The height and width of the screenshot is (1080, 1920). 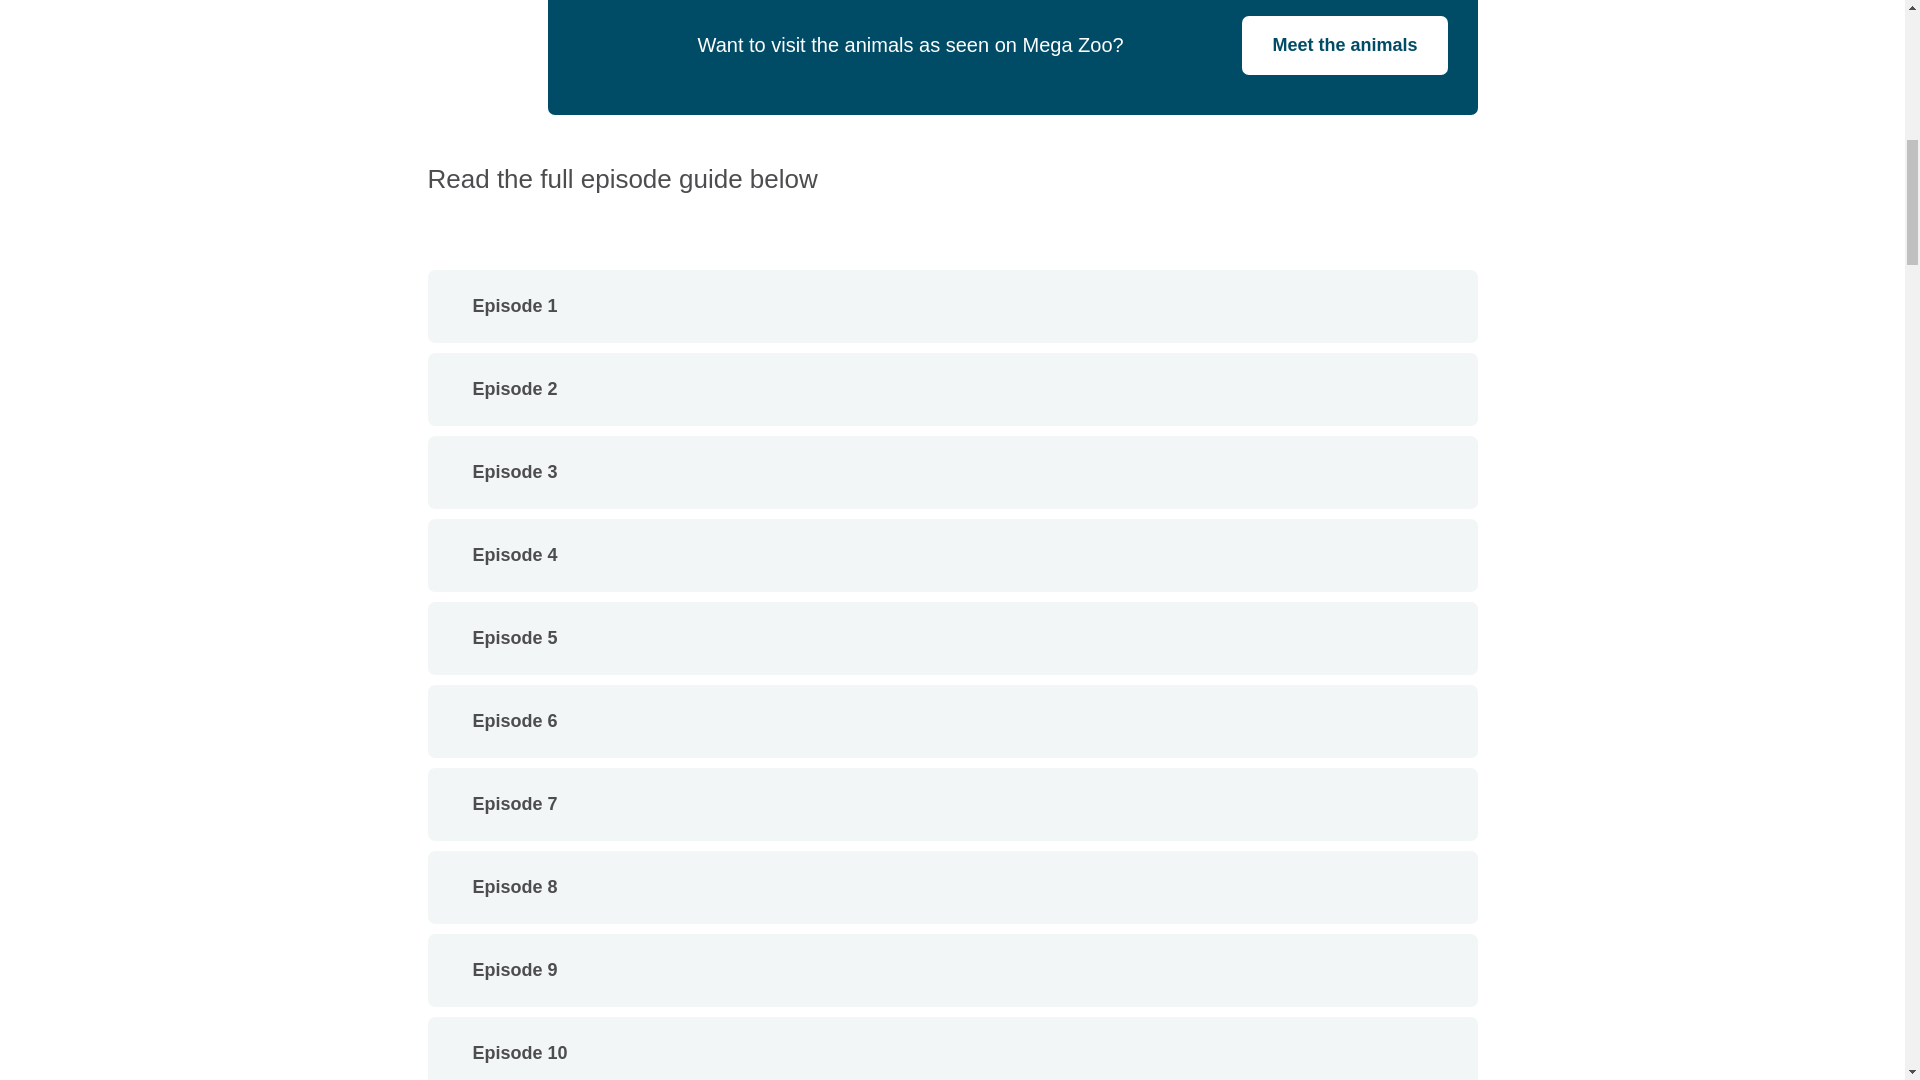 I want to click on Episode 2, so click(x=953, y=390).